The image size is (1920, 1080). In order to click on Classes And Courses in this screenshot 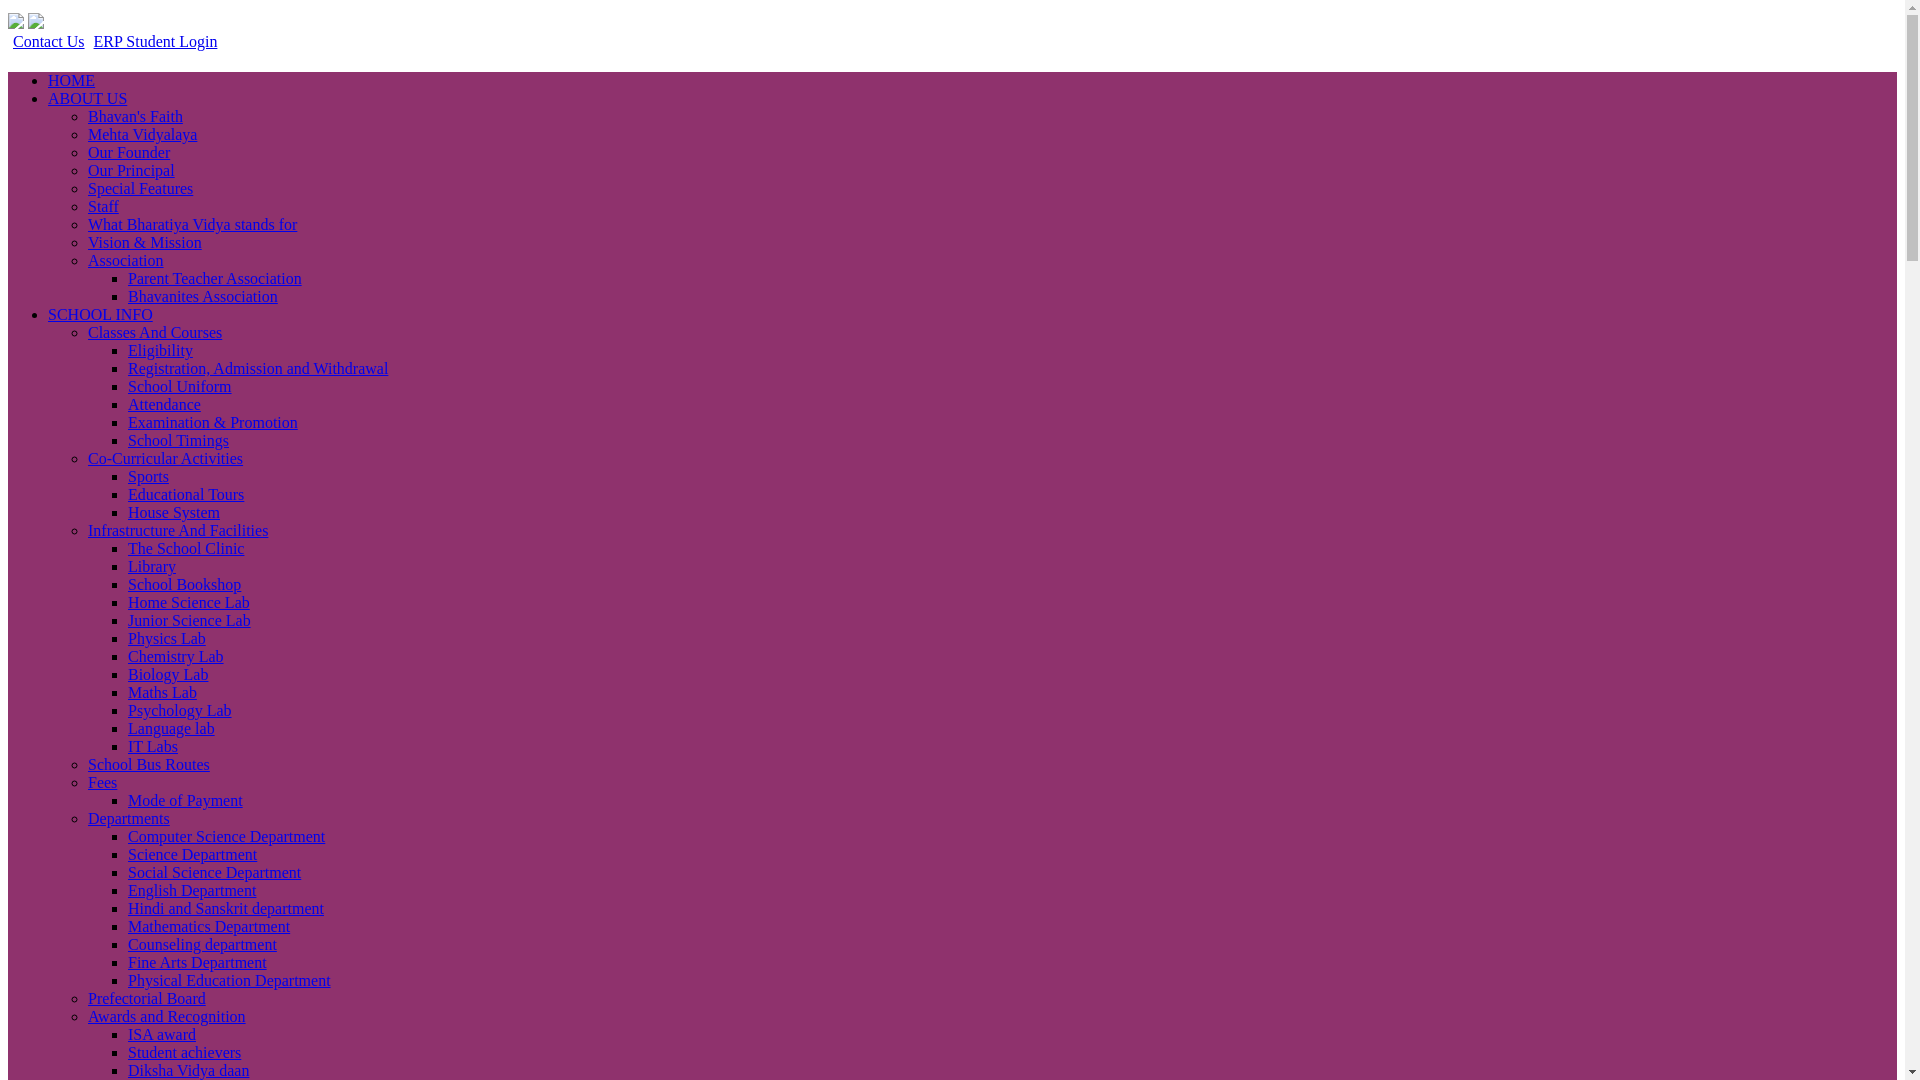, I will do `click(155, 332)`.